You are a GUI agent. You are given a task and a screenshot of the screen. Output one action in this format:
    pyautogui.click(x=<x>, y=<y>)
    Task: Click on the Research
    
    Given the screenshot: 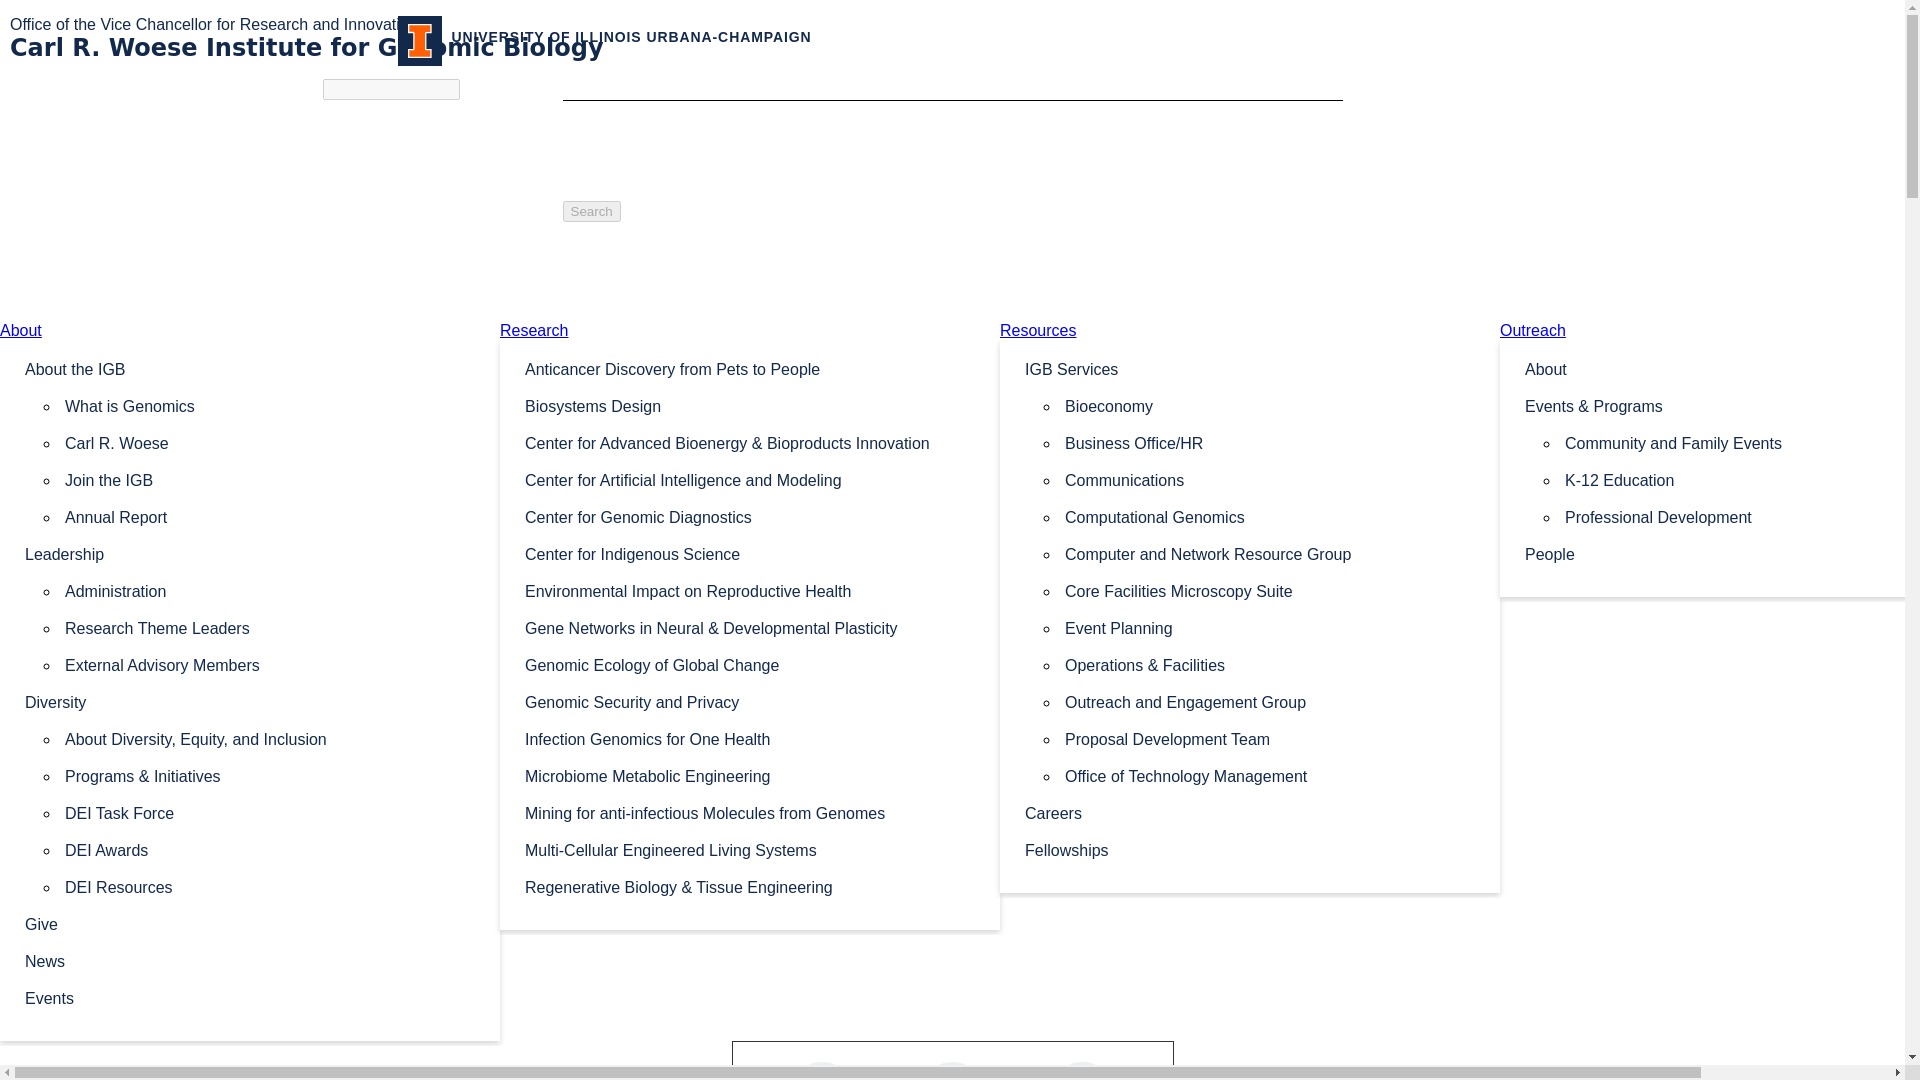 What is the action you would take?
    pyautogui.click(x=534, y=330)
    